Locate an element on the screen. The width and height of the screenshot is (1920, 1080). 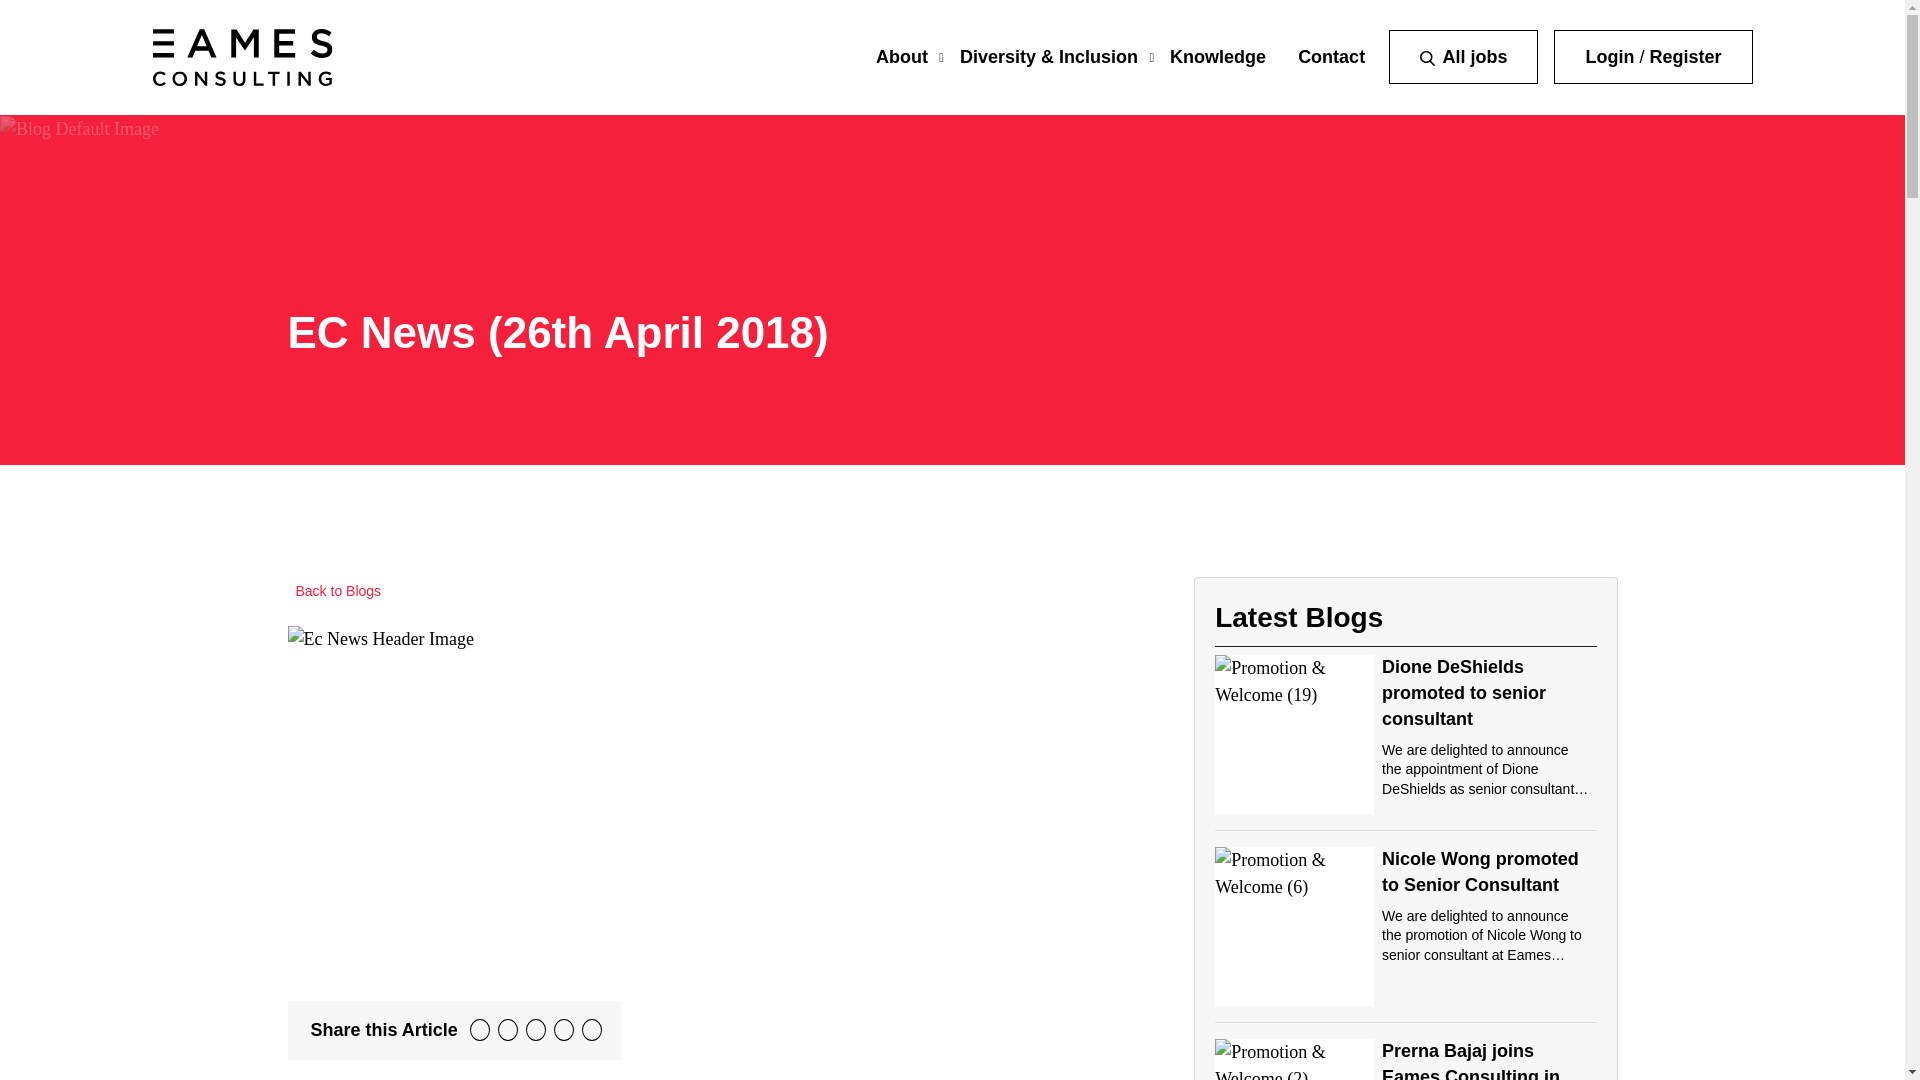
Nicole Wong promoted to Senior Consultant is located at coordinates (1480, 872).